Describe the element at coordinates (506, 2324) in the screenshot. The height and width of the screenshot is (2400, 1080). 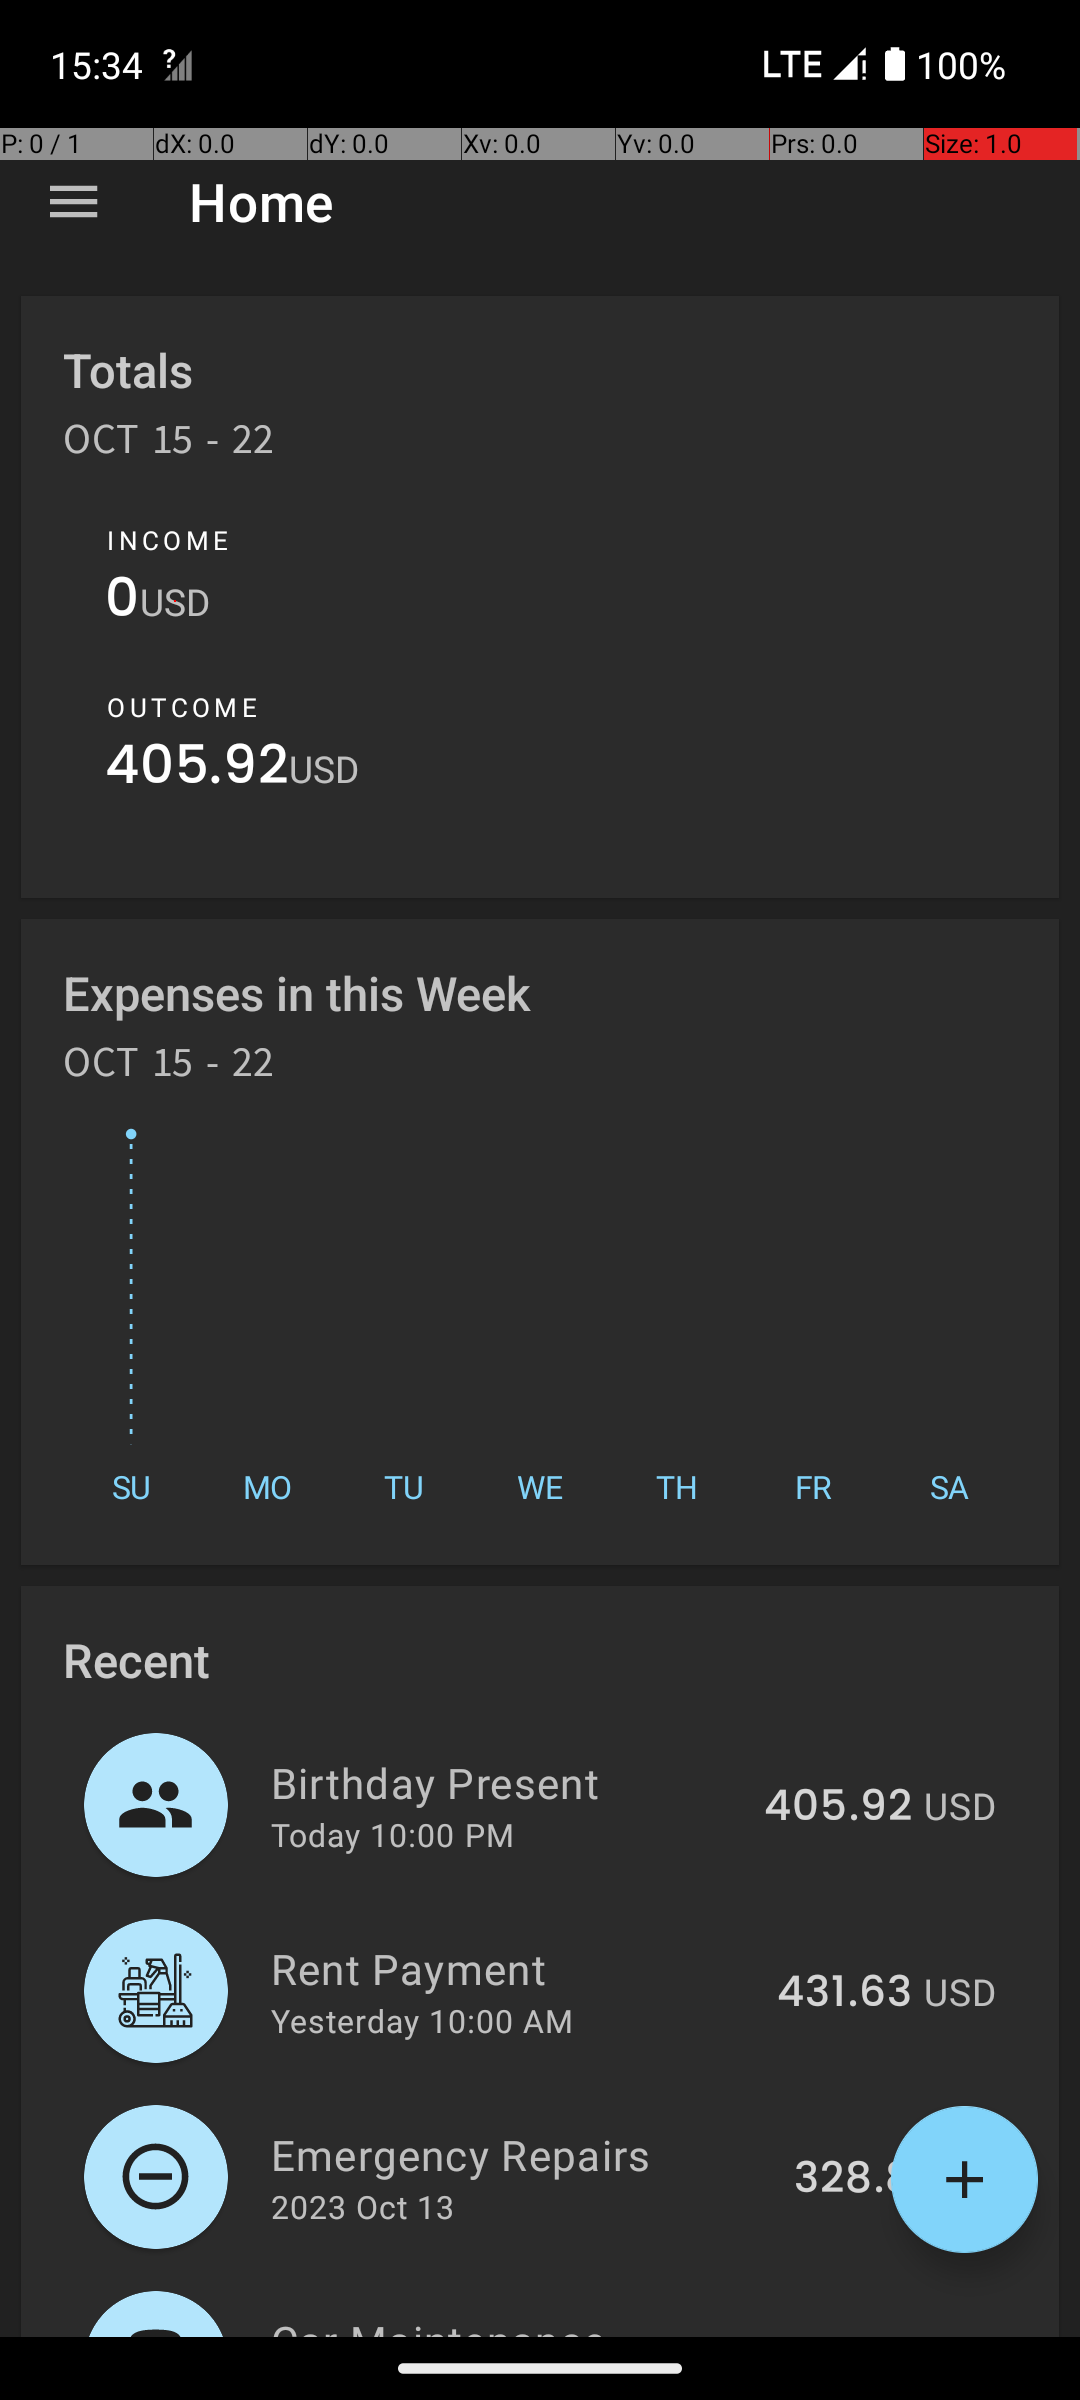
I see `Car Maintenance` at that location.